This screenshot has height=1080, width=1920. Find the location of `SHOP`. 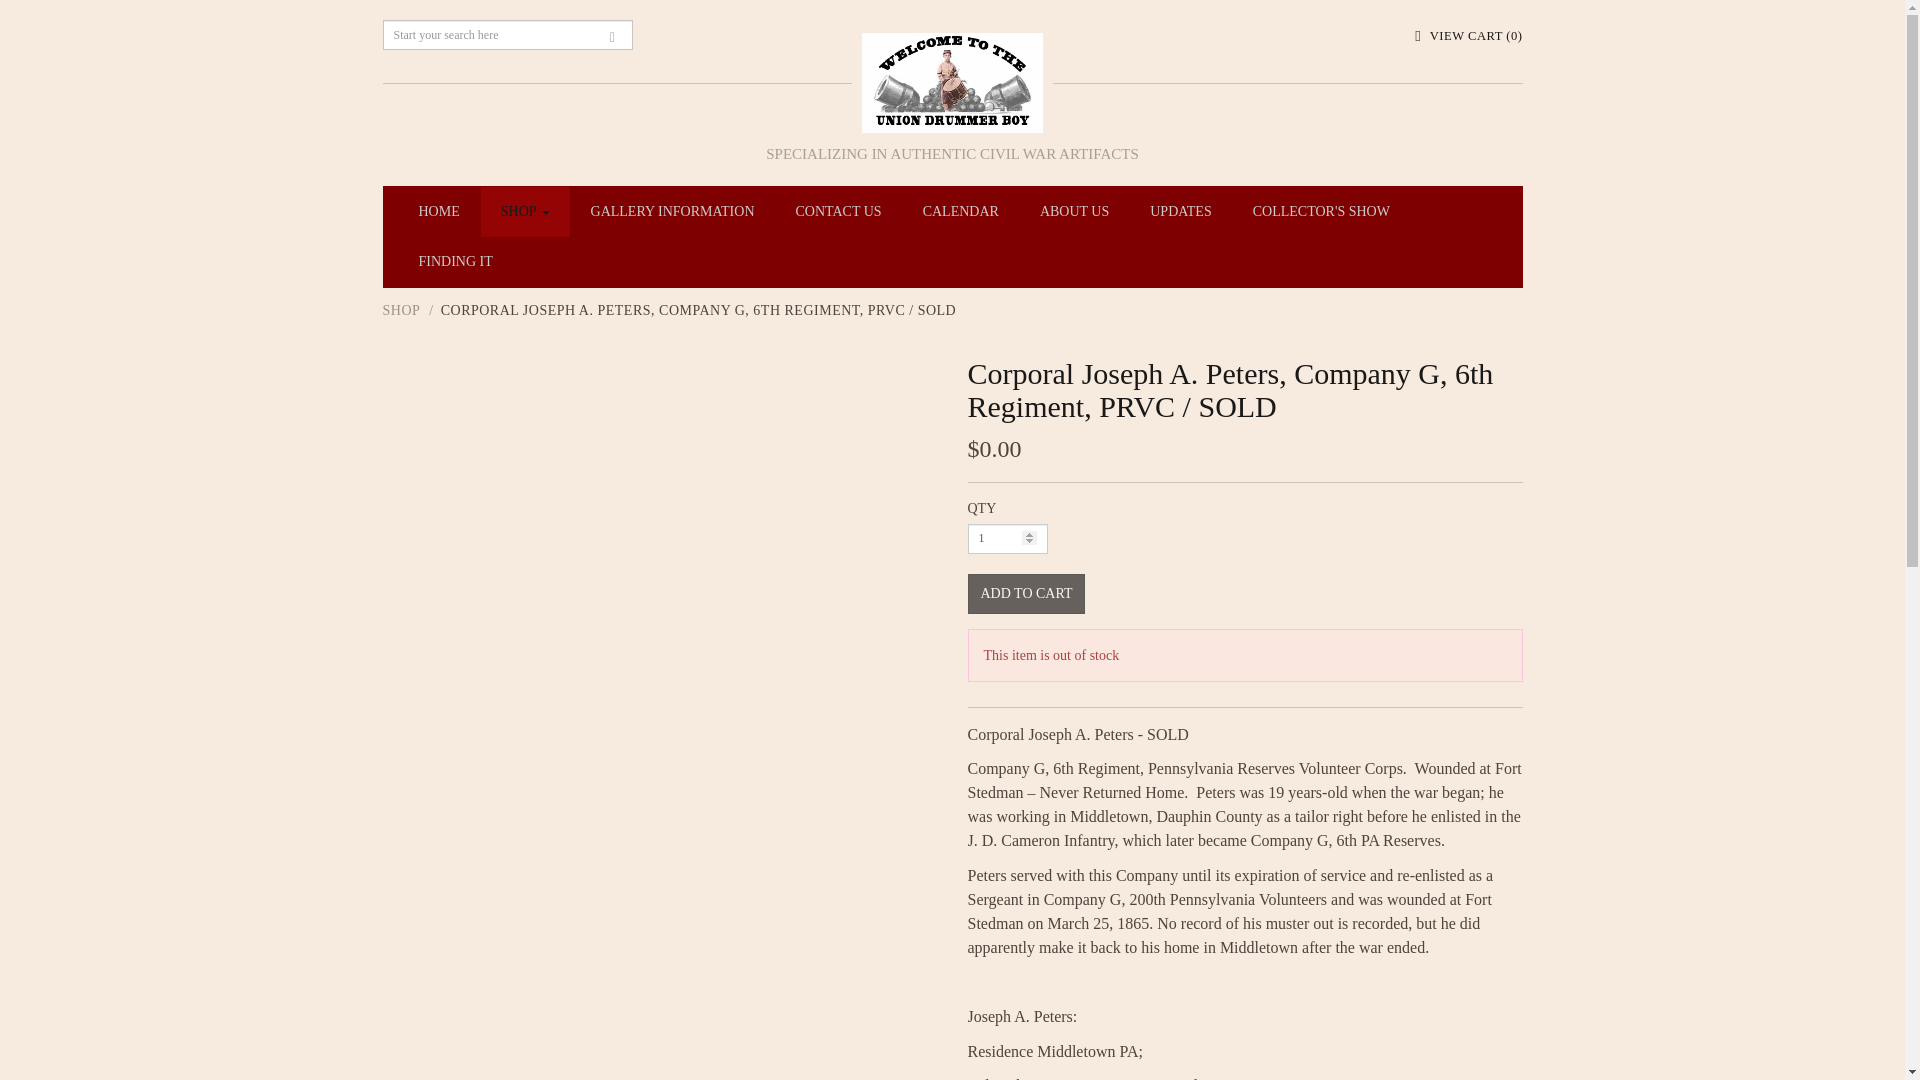

SHOP is located at coordinates (526, 211).